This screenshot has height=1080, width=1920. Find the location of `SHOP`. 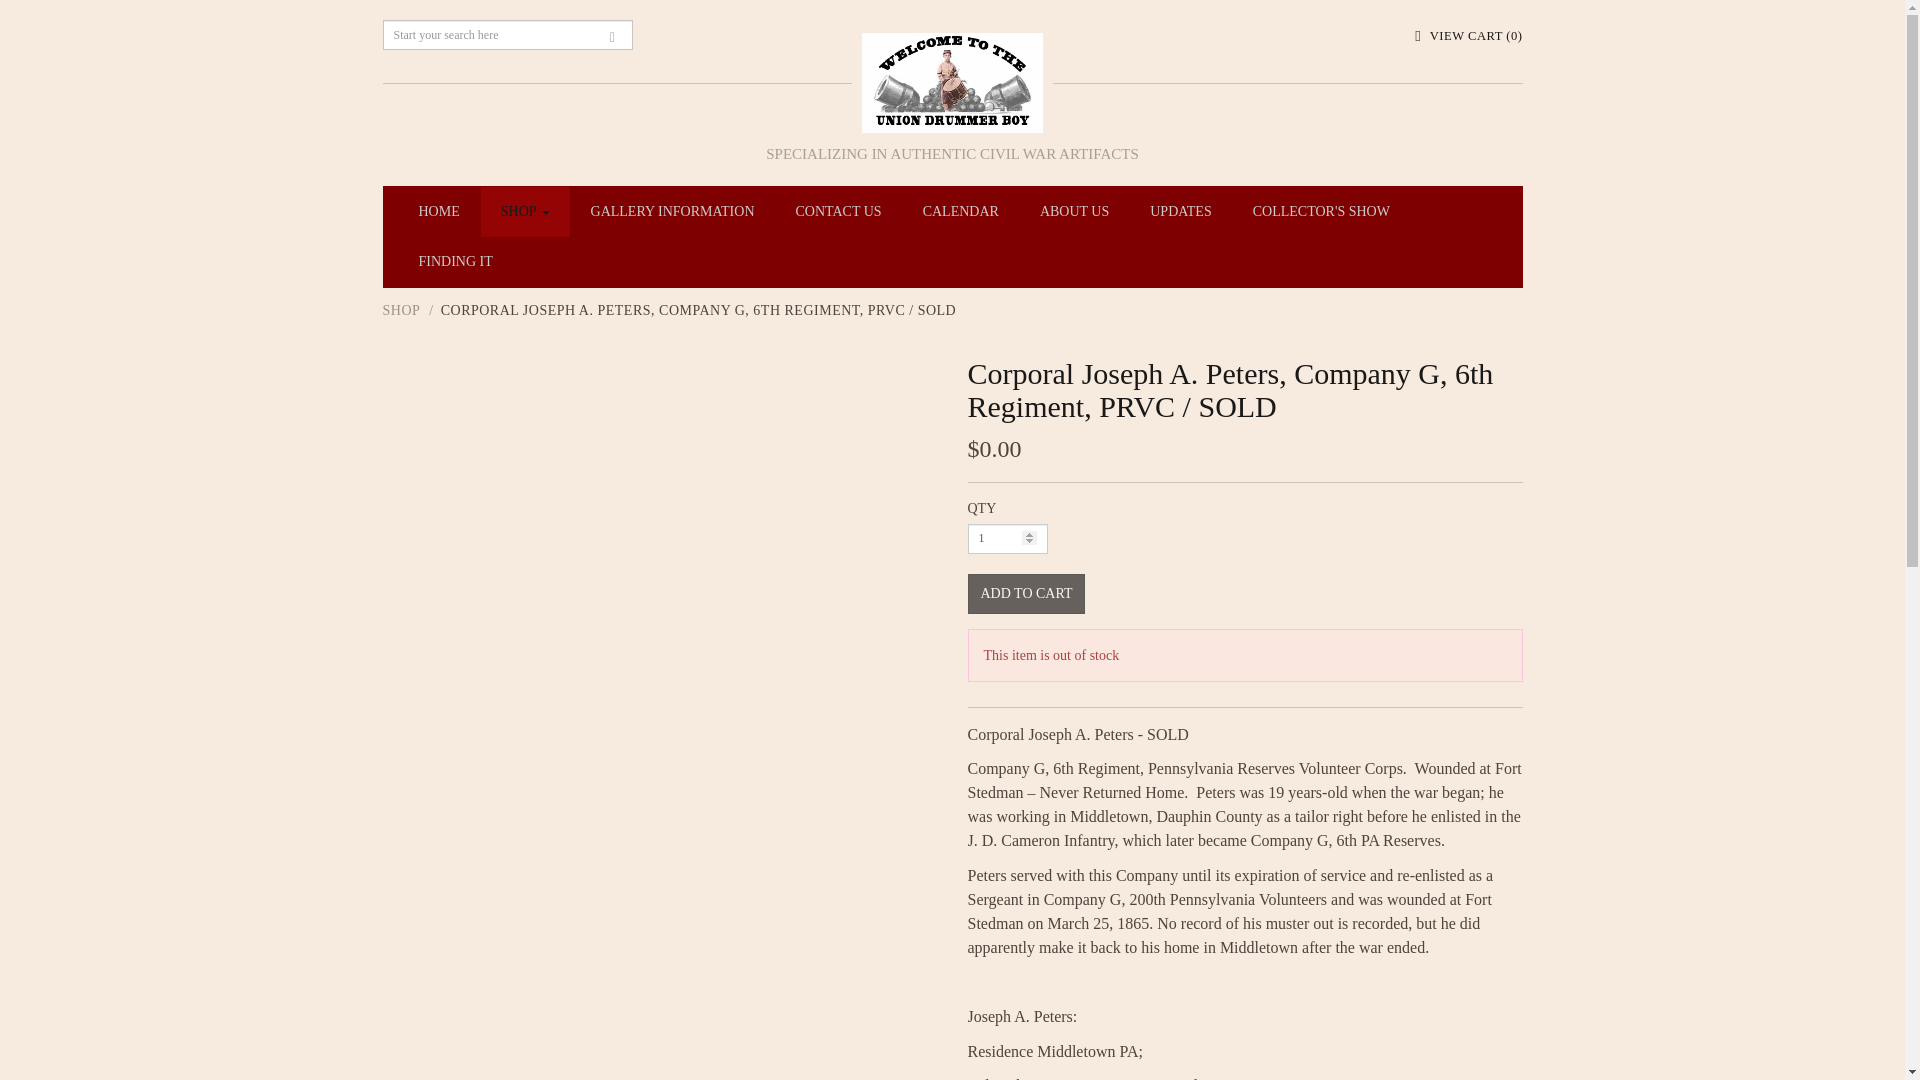

SHOP is located at coordinates (526, 211).